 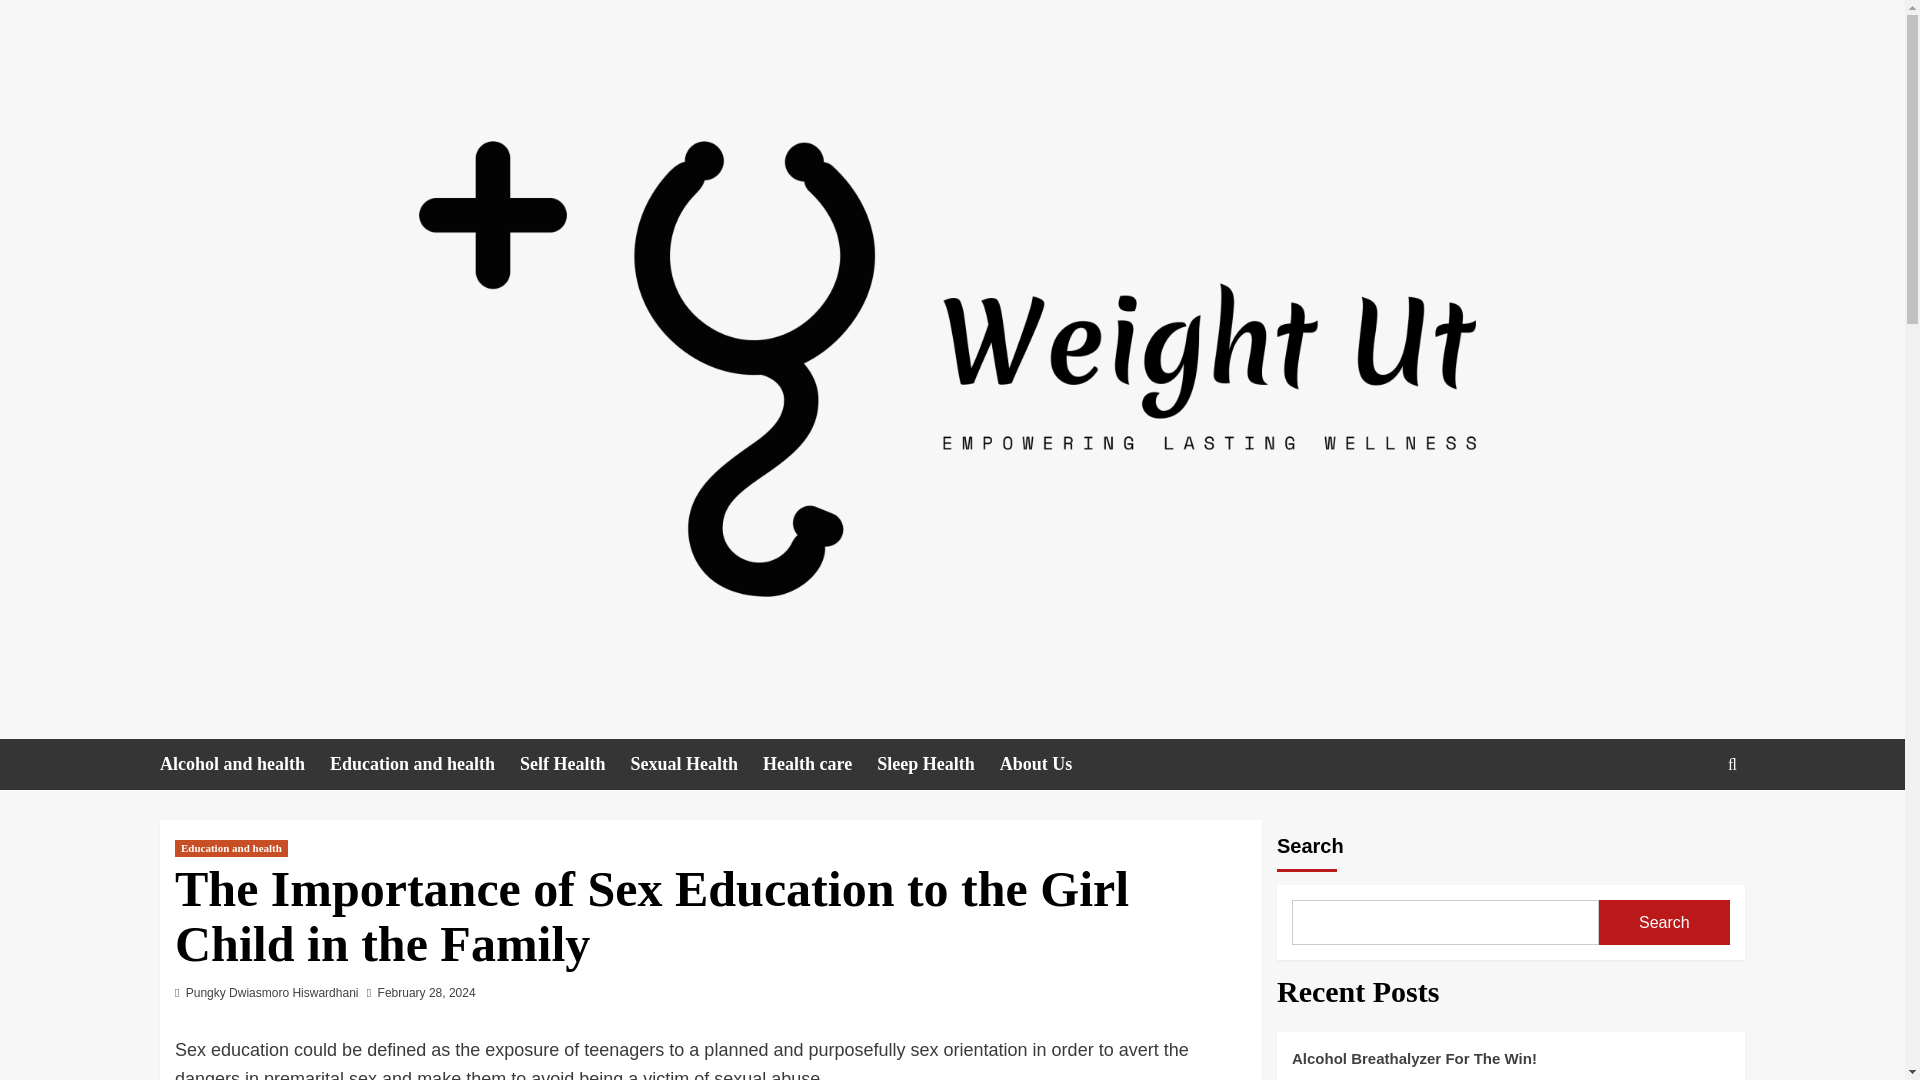 I want to click on Sexual Health, so click(x=698, y=764).